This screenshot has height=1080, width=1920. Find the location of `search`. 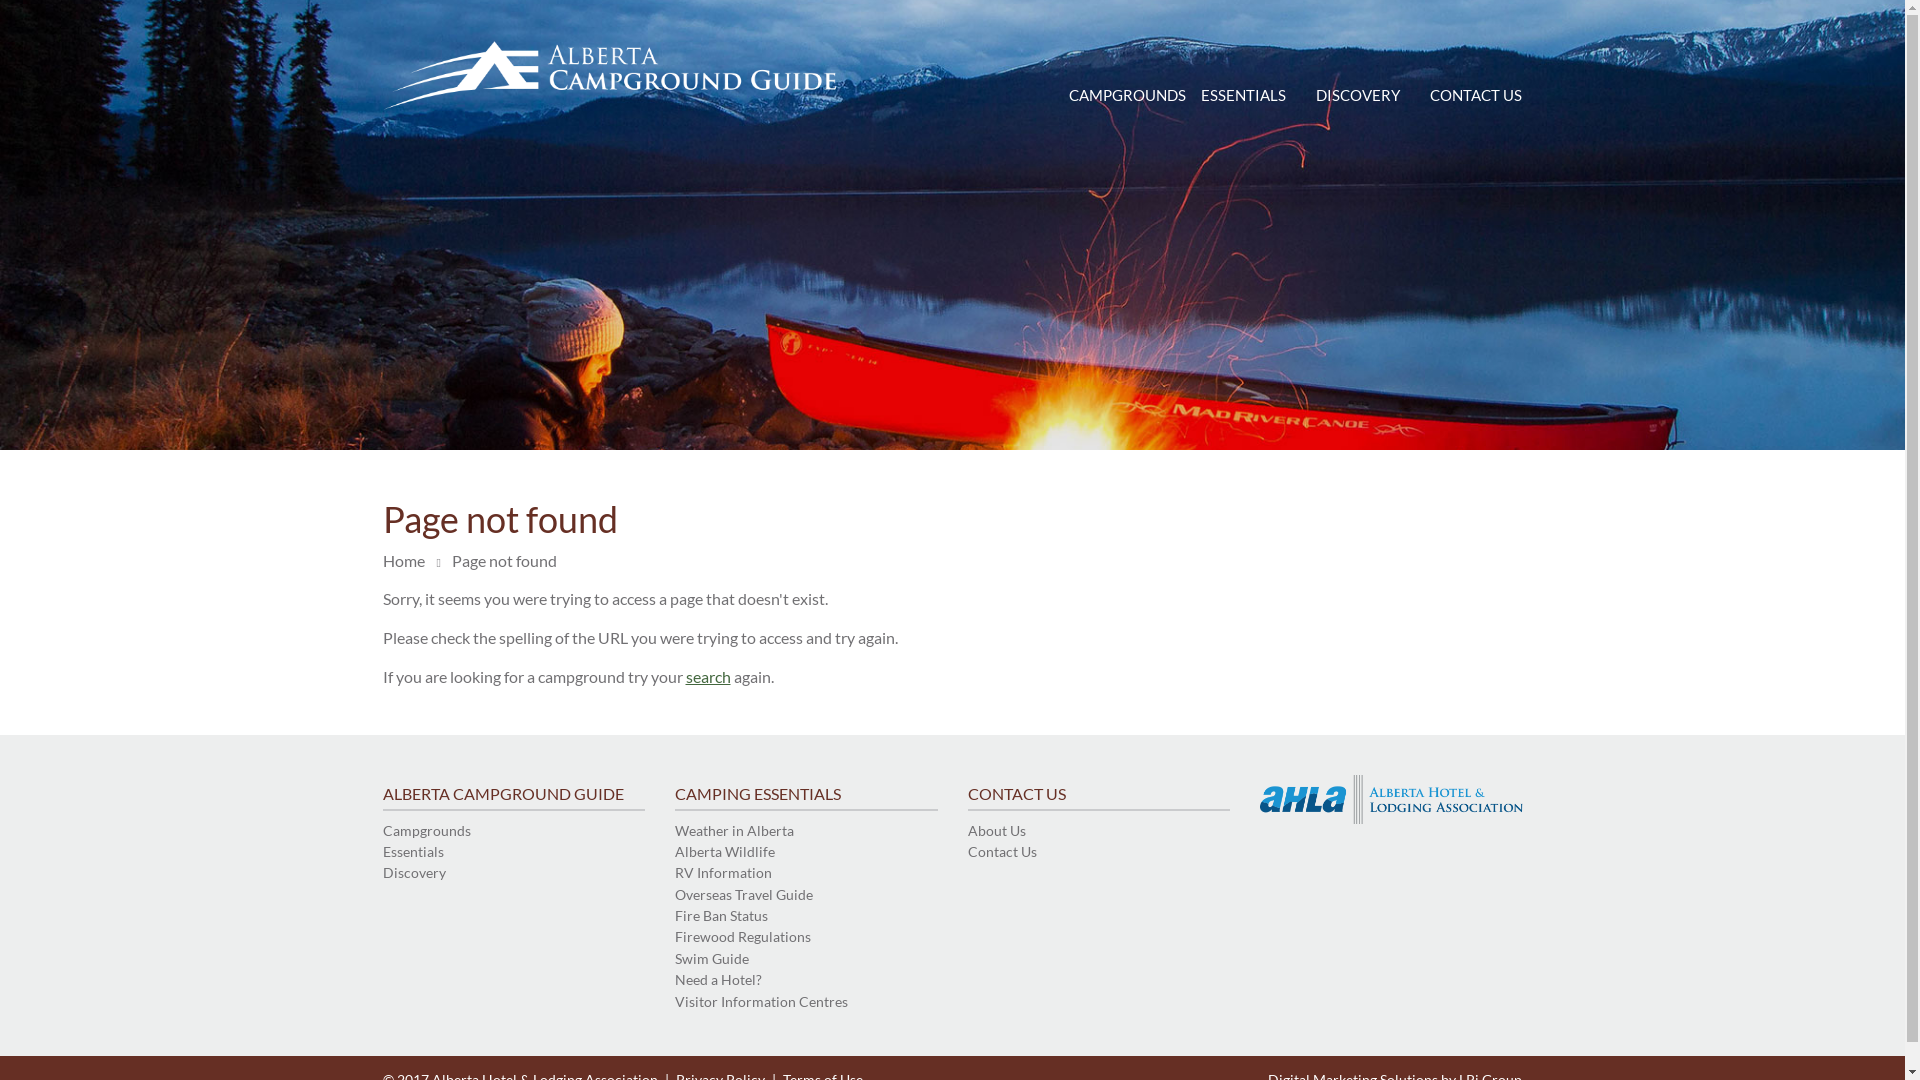

search is located at coordinates (708, 676).